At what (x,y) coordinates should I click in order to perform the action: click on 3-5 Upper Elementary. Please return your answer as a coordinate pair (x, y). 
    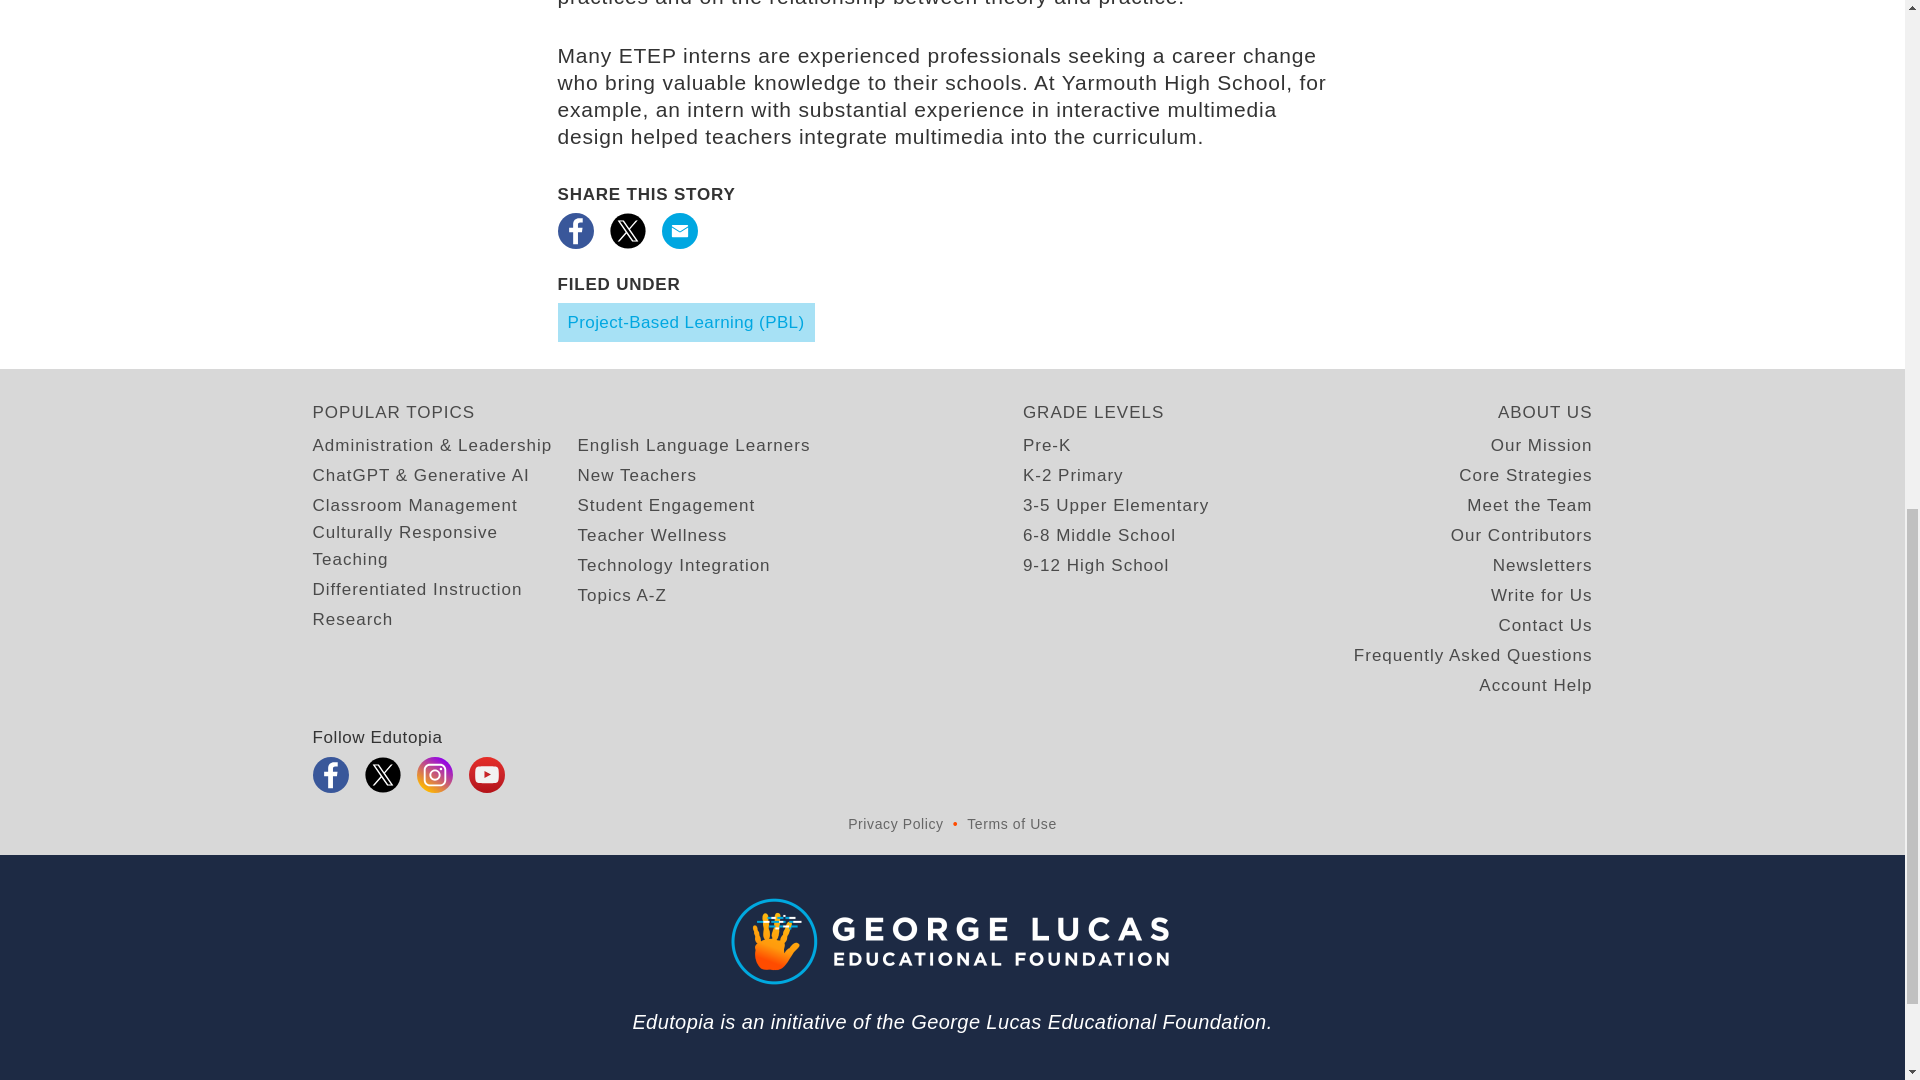
    Looking at the image, I should click on (1110, 388).